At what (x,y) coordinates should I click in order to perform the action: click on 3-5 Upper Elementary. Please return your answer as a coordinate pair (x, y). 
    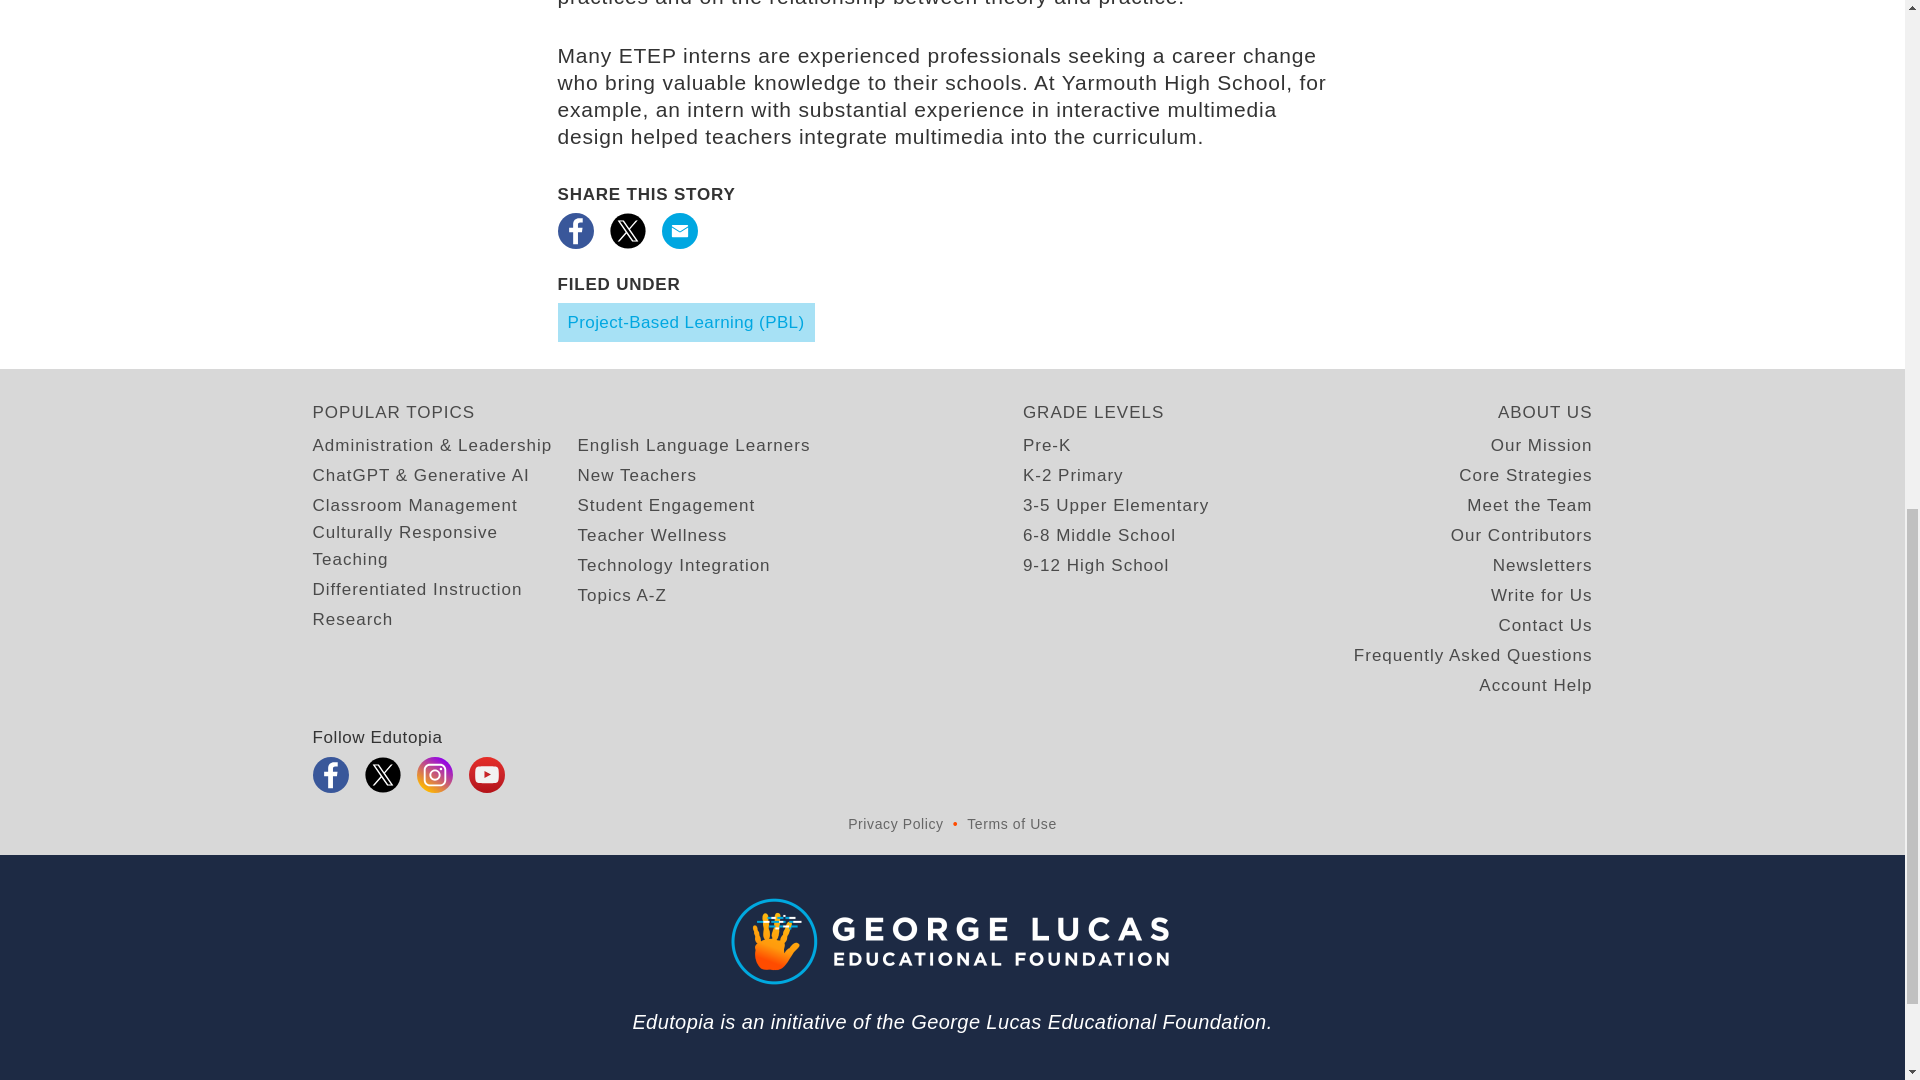
    Looking at the image, I should click on (1110, 388).